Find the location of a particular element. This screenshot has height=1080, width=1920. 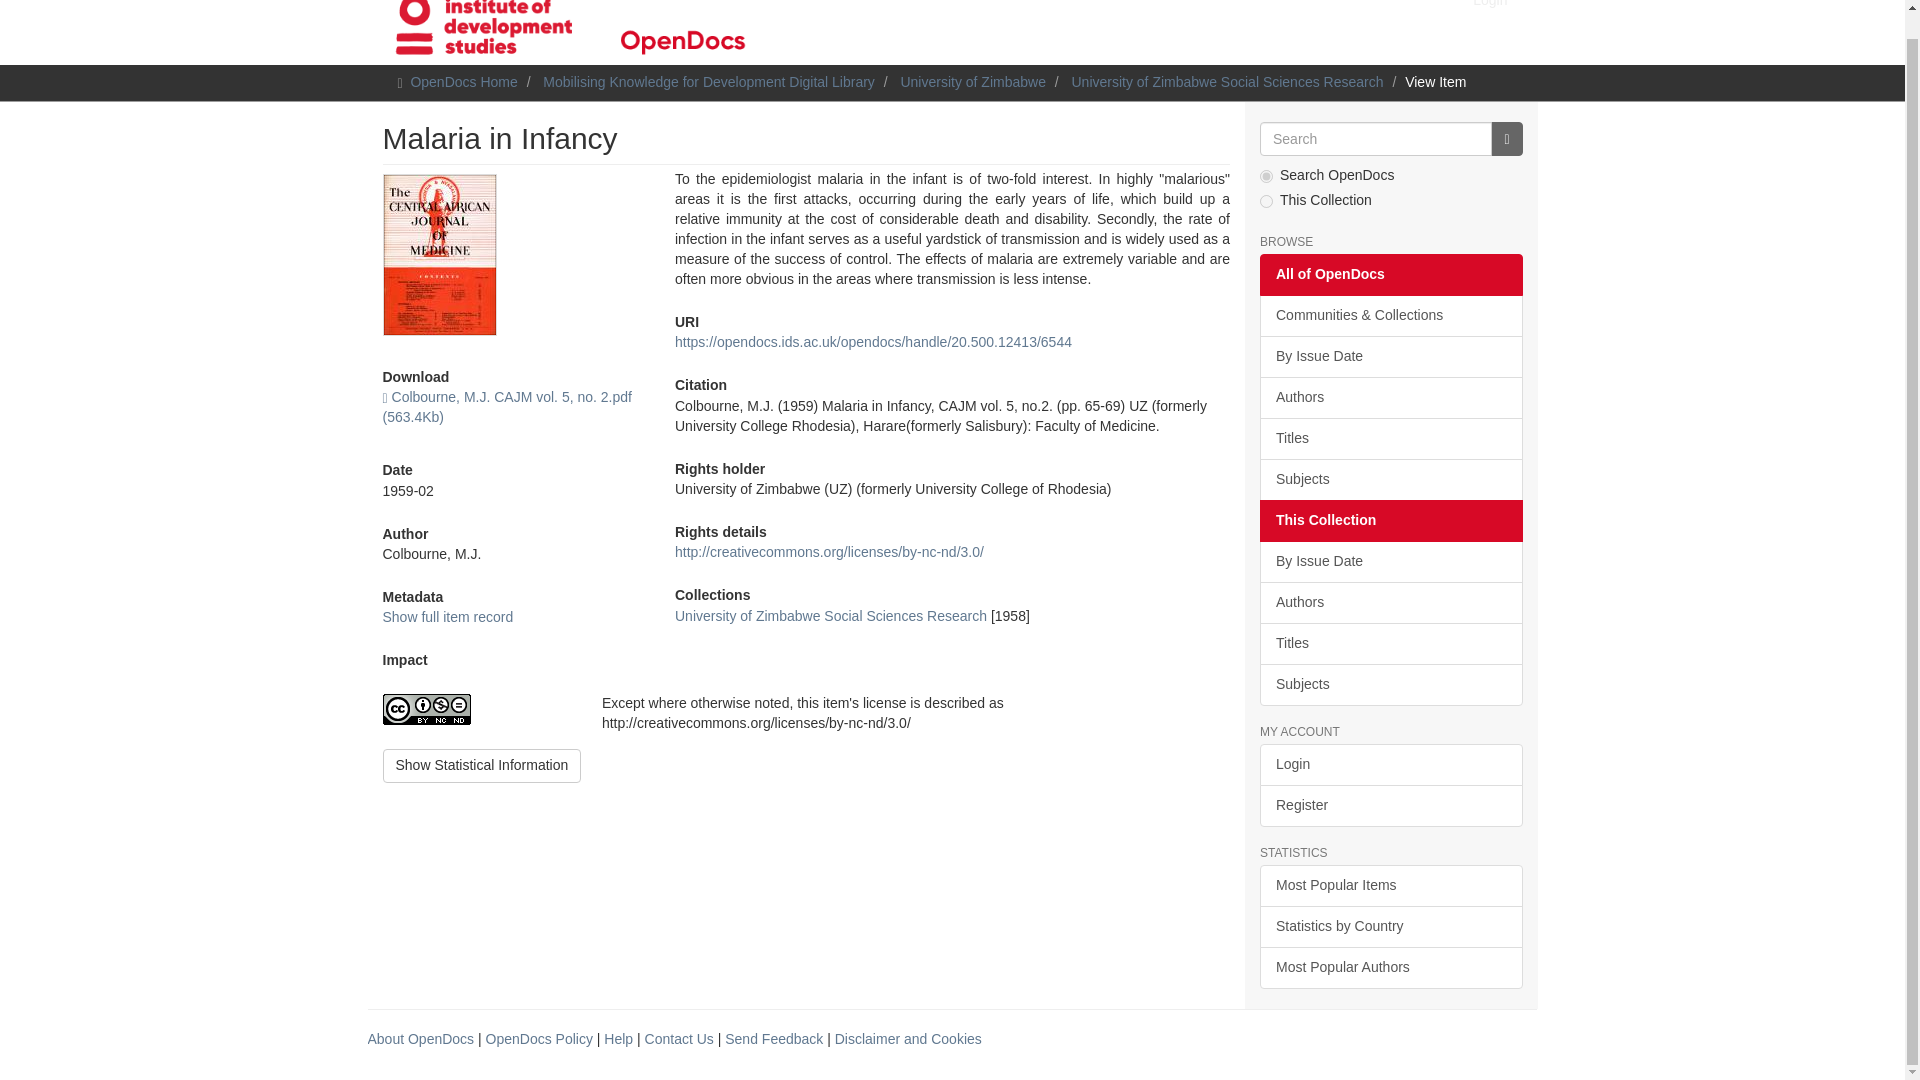

Titles is located at coordinates (1390, 438).